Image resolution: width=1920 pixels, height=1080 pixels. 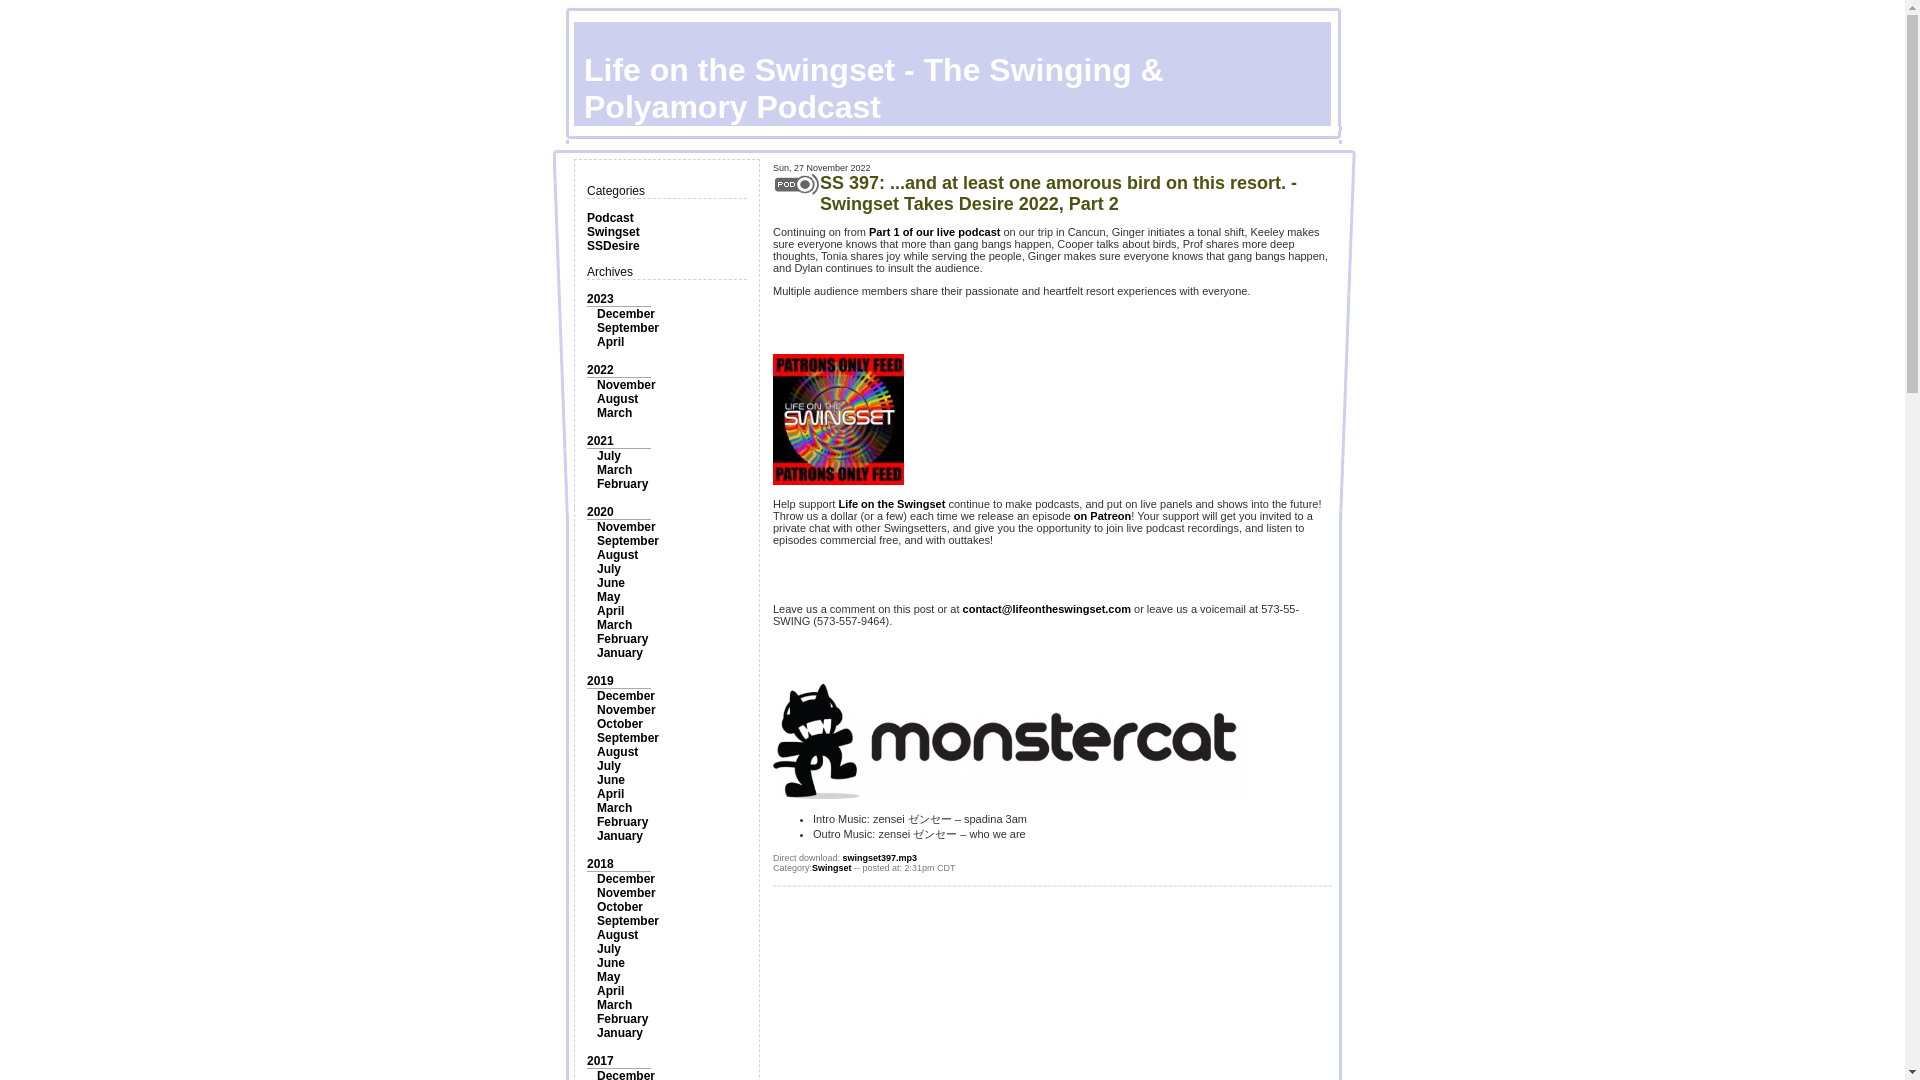 I want to click on September, so click(x=628, y=327).